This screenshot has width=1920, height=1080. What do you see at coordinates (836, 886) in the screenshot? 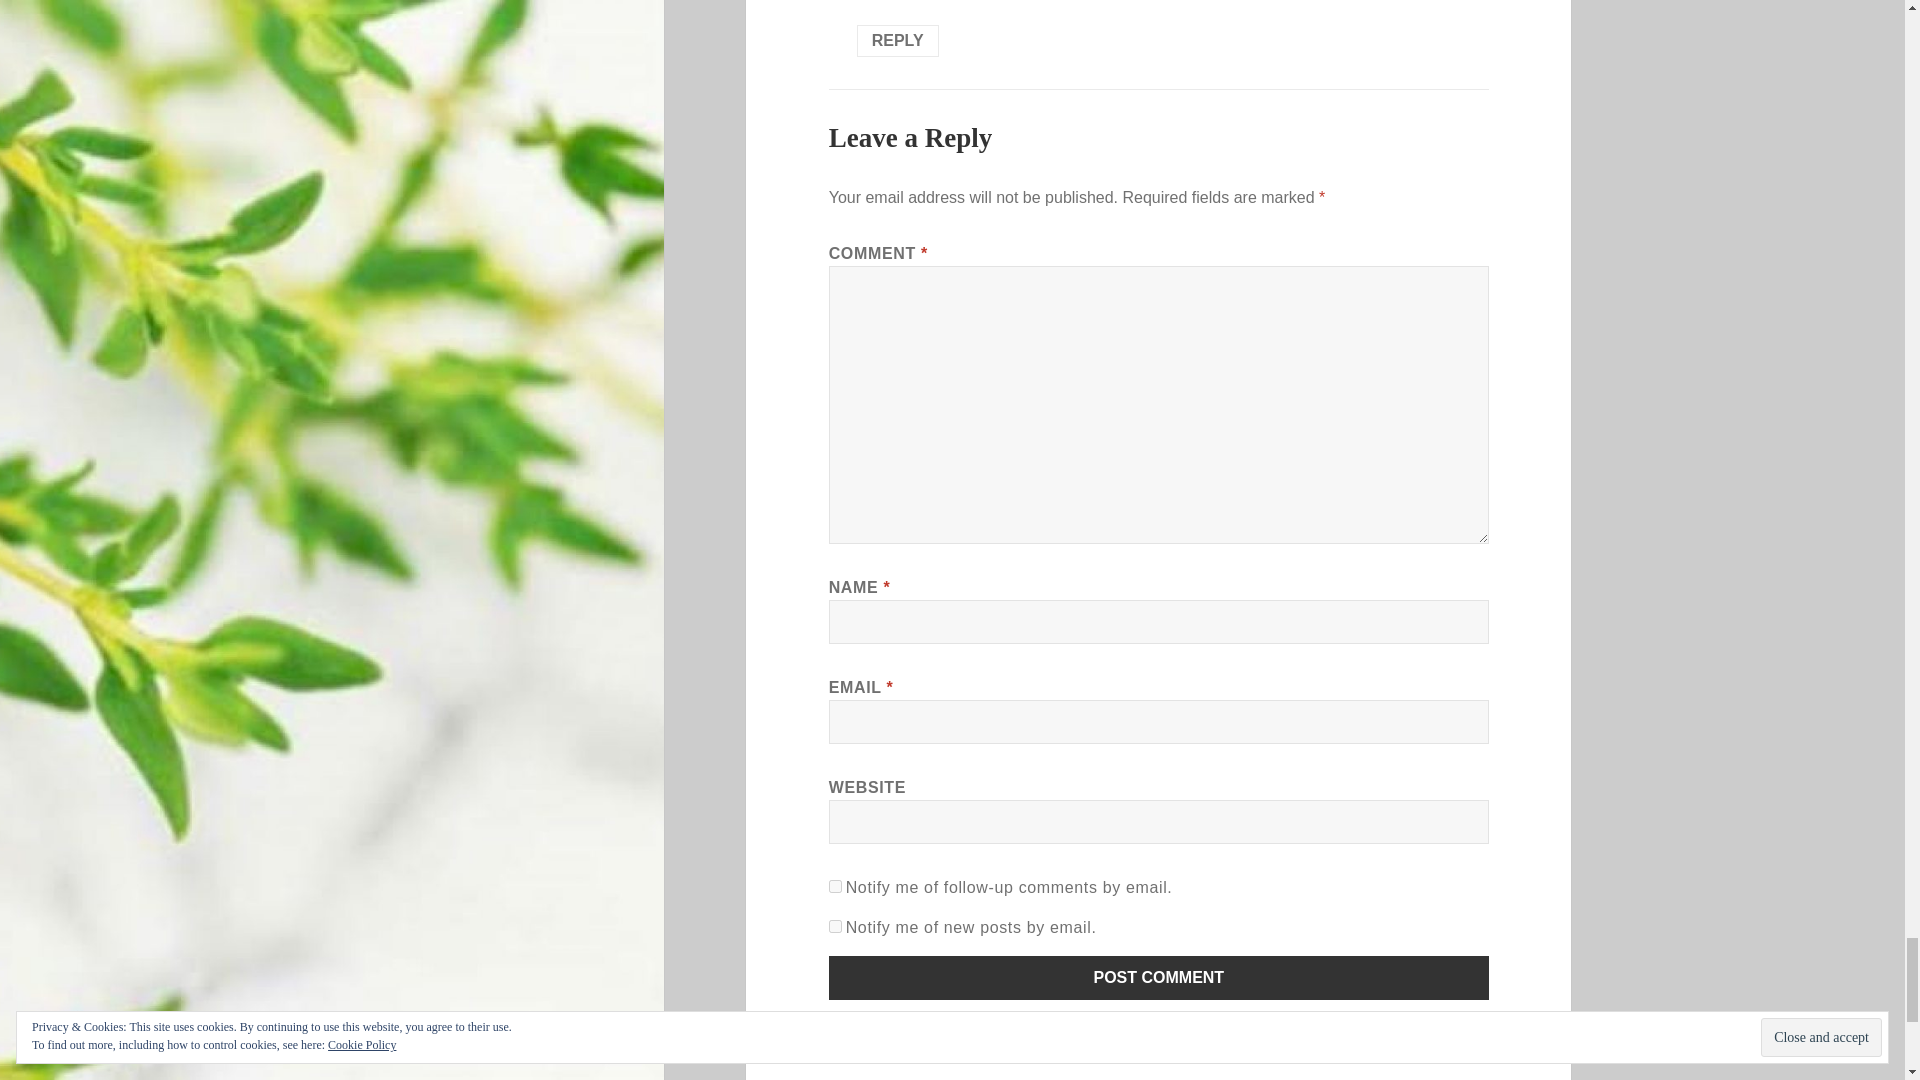
I see `subscribe` at bounding box center [836, 886].